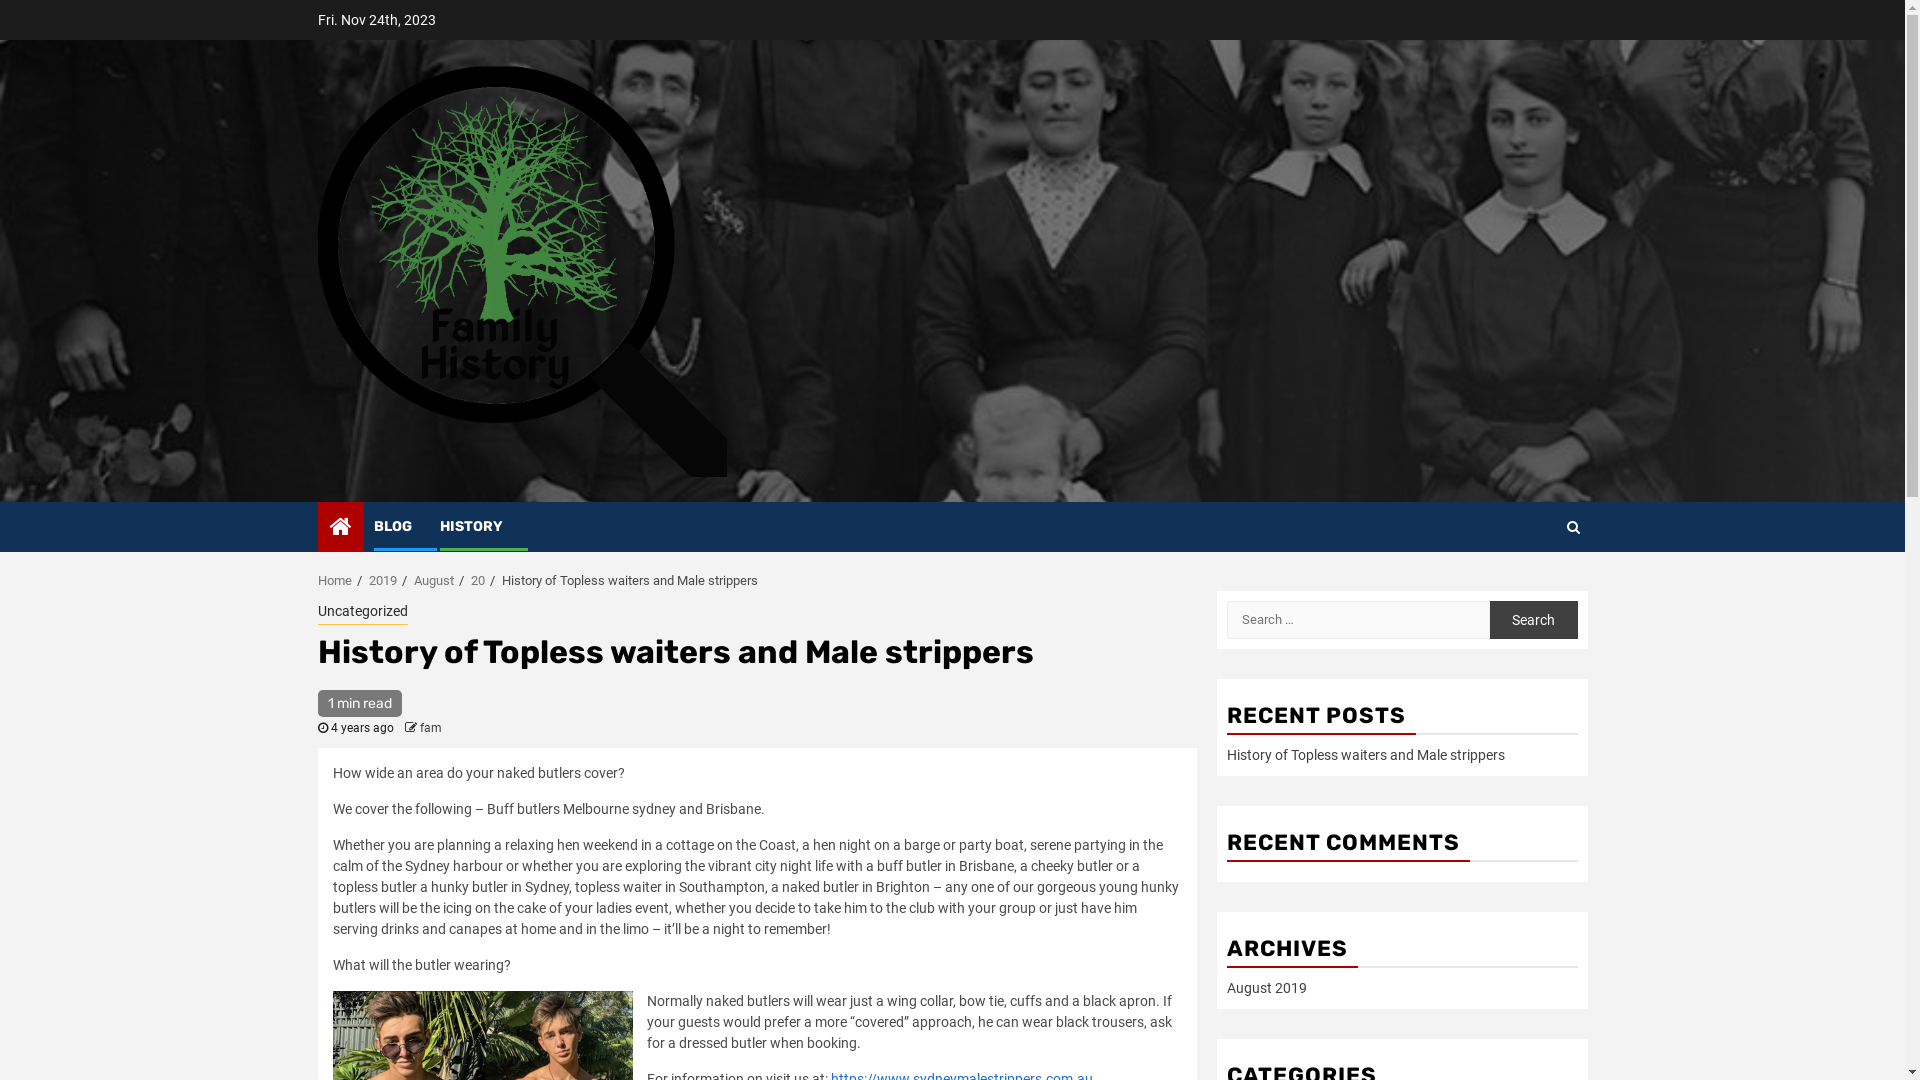 The image size is (1920, 1080). I want to click on 2019, so click(382, 580).